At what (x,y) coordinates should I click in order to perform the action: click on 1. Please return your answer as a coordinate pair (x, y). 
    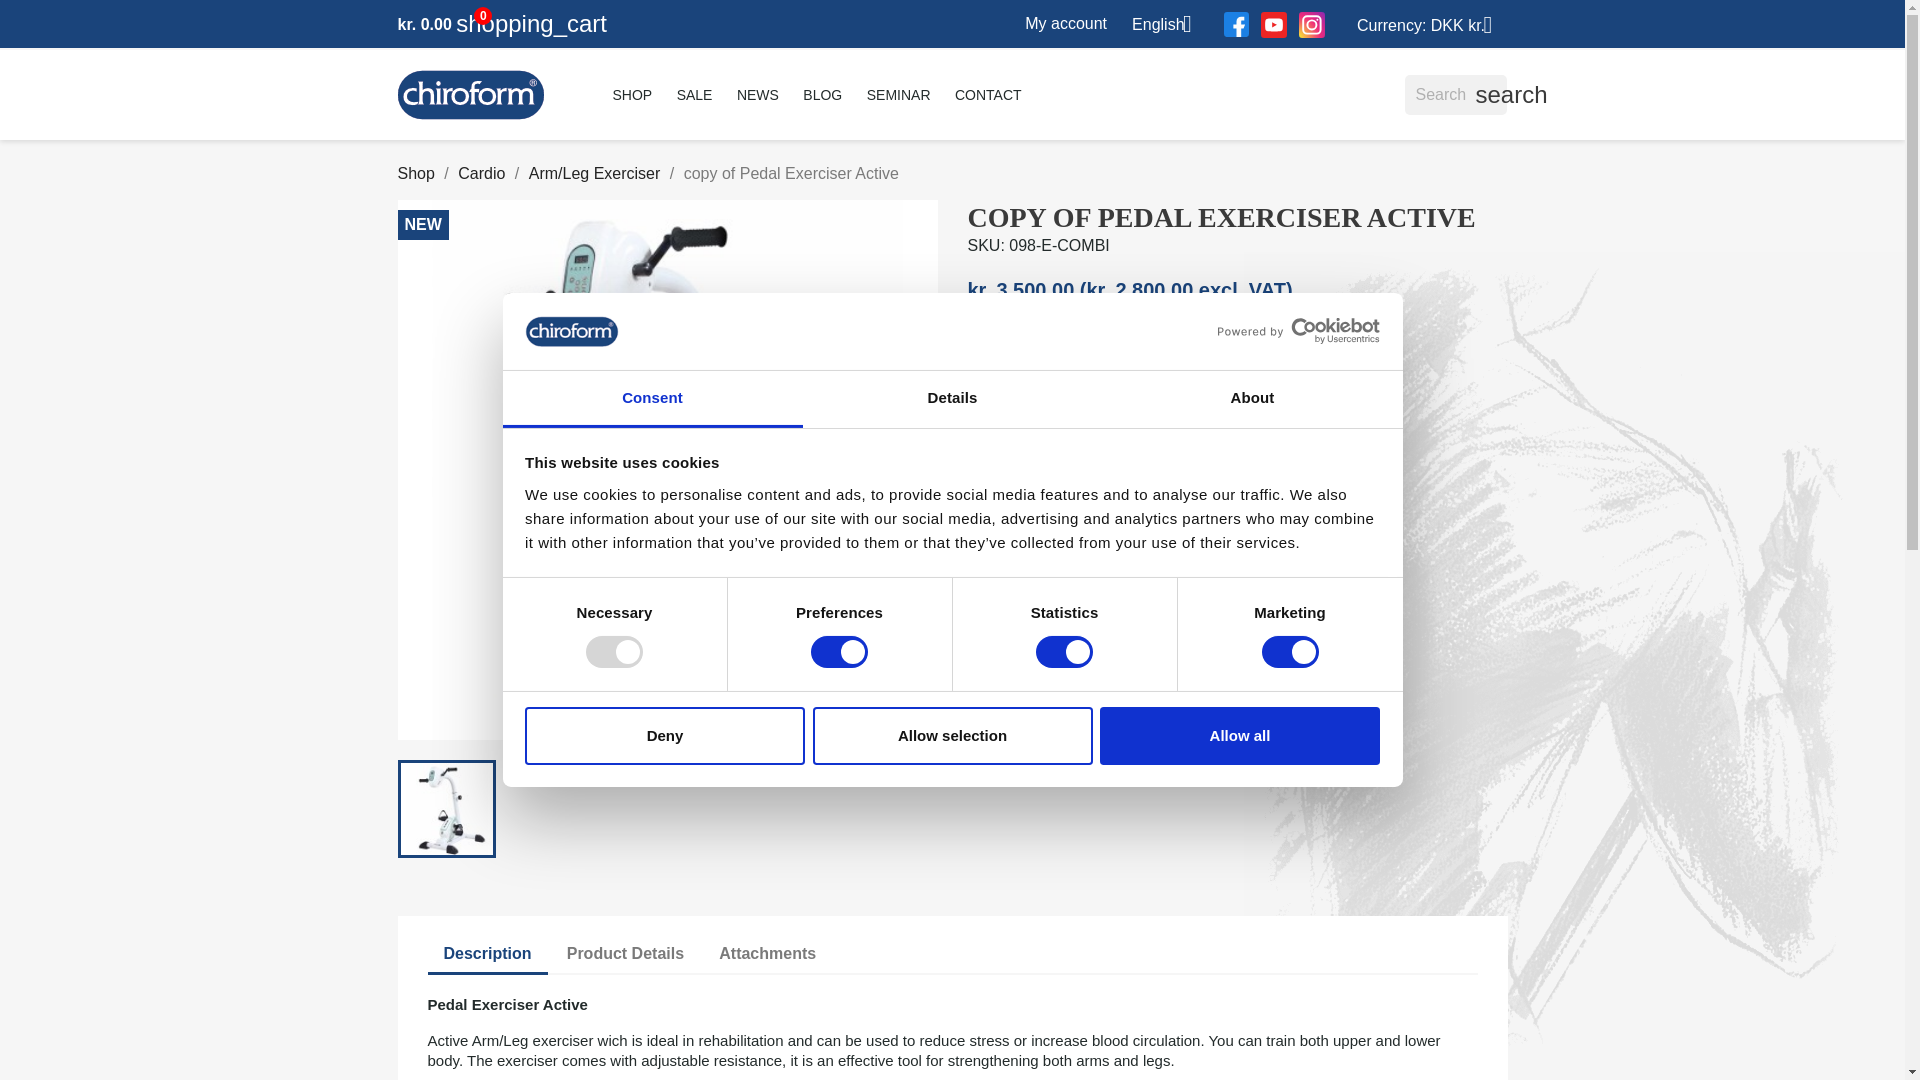
    Looking at the image, I should click on (991, 375).